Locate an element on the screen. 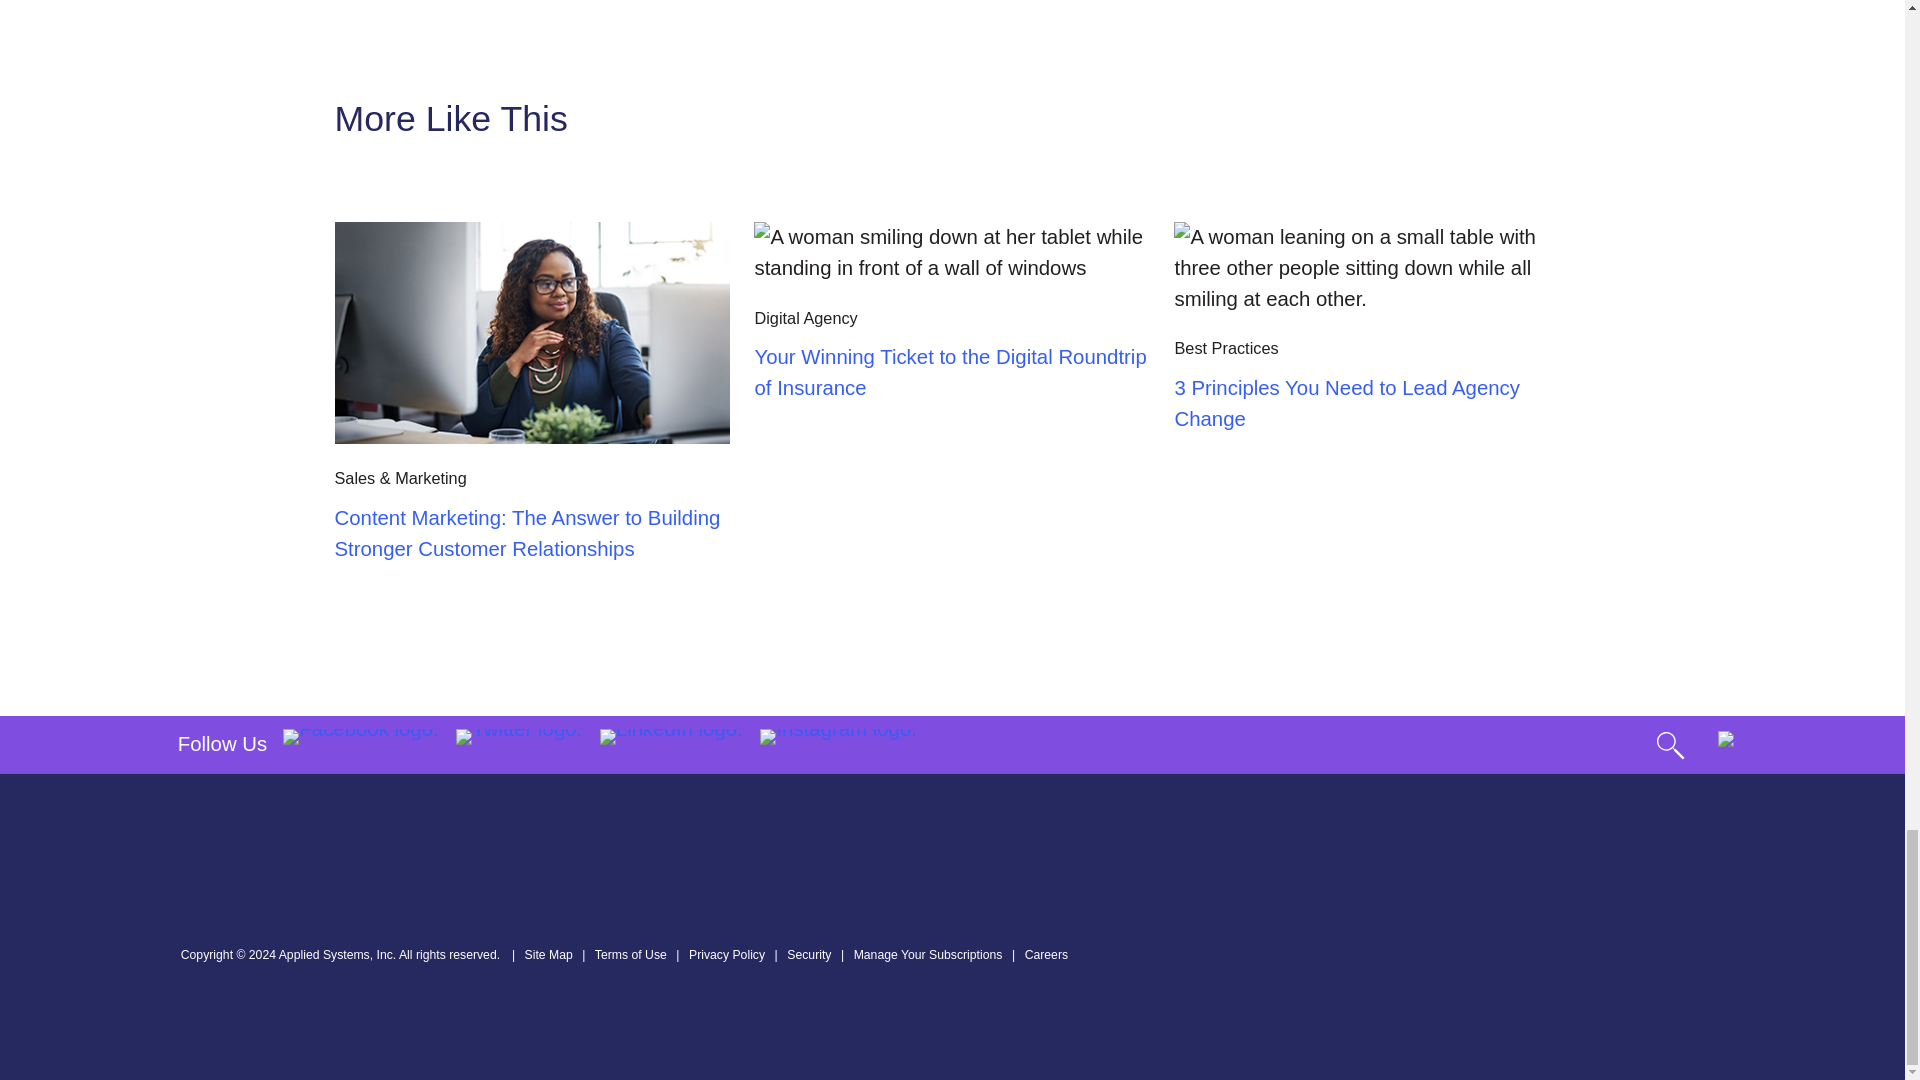 The height and width of the screenshot is (1080, 1920). Instagram is located at coordinates (838, 744).